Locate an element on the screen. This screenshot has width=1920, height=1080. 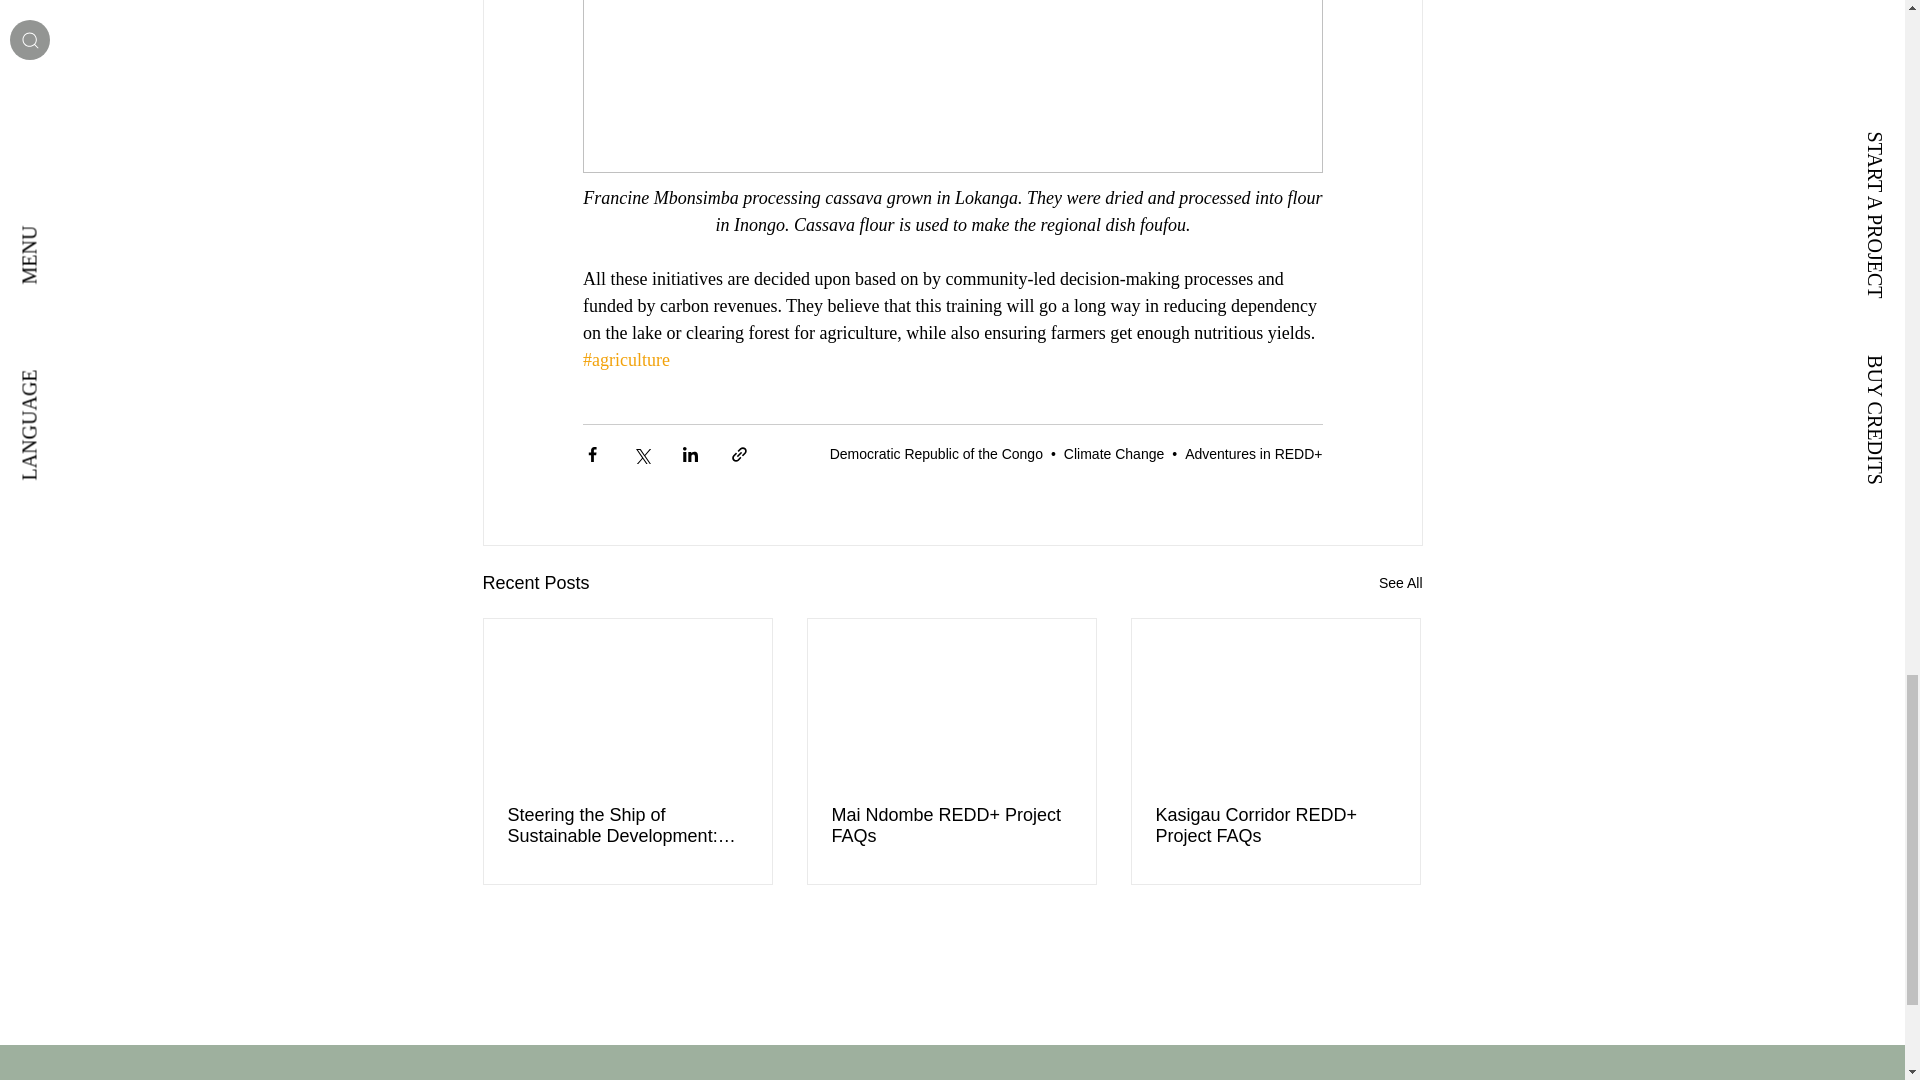
See All is located at coordinates (1400, 584).